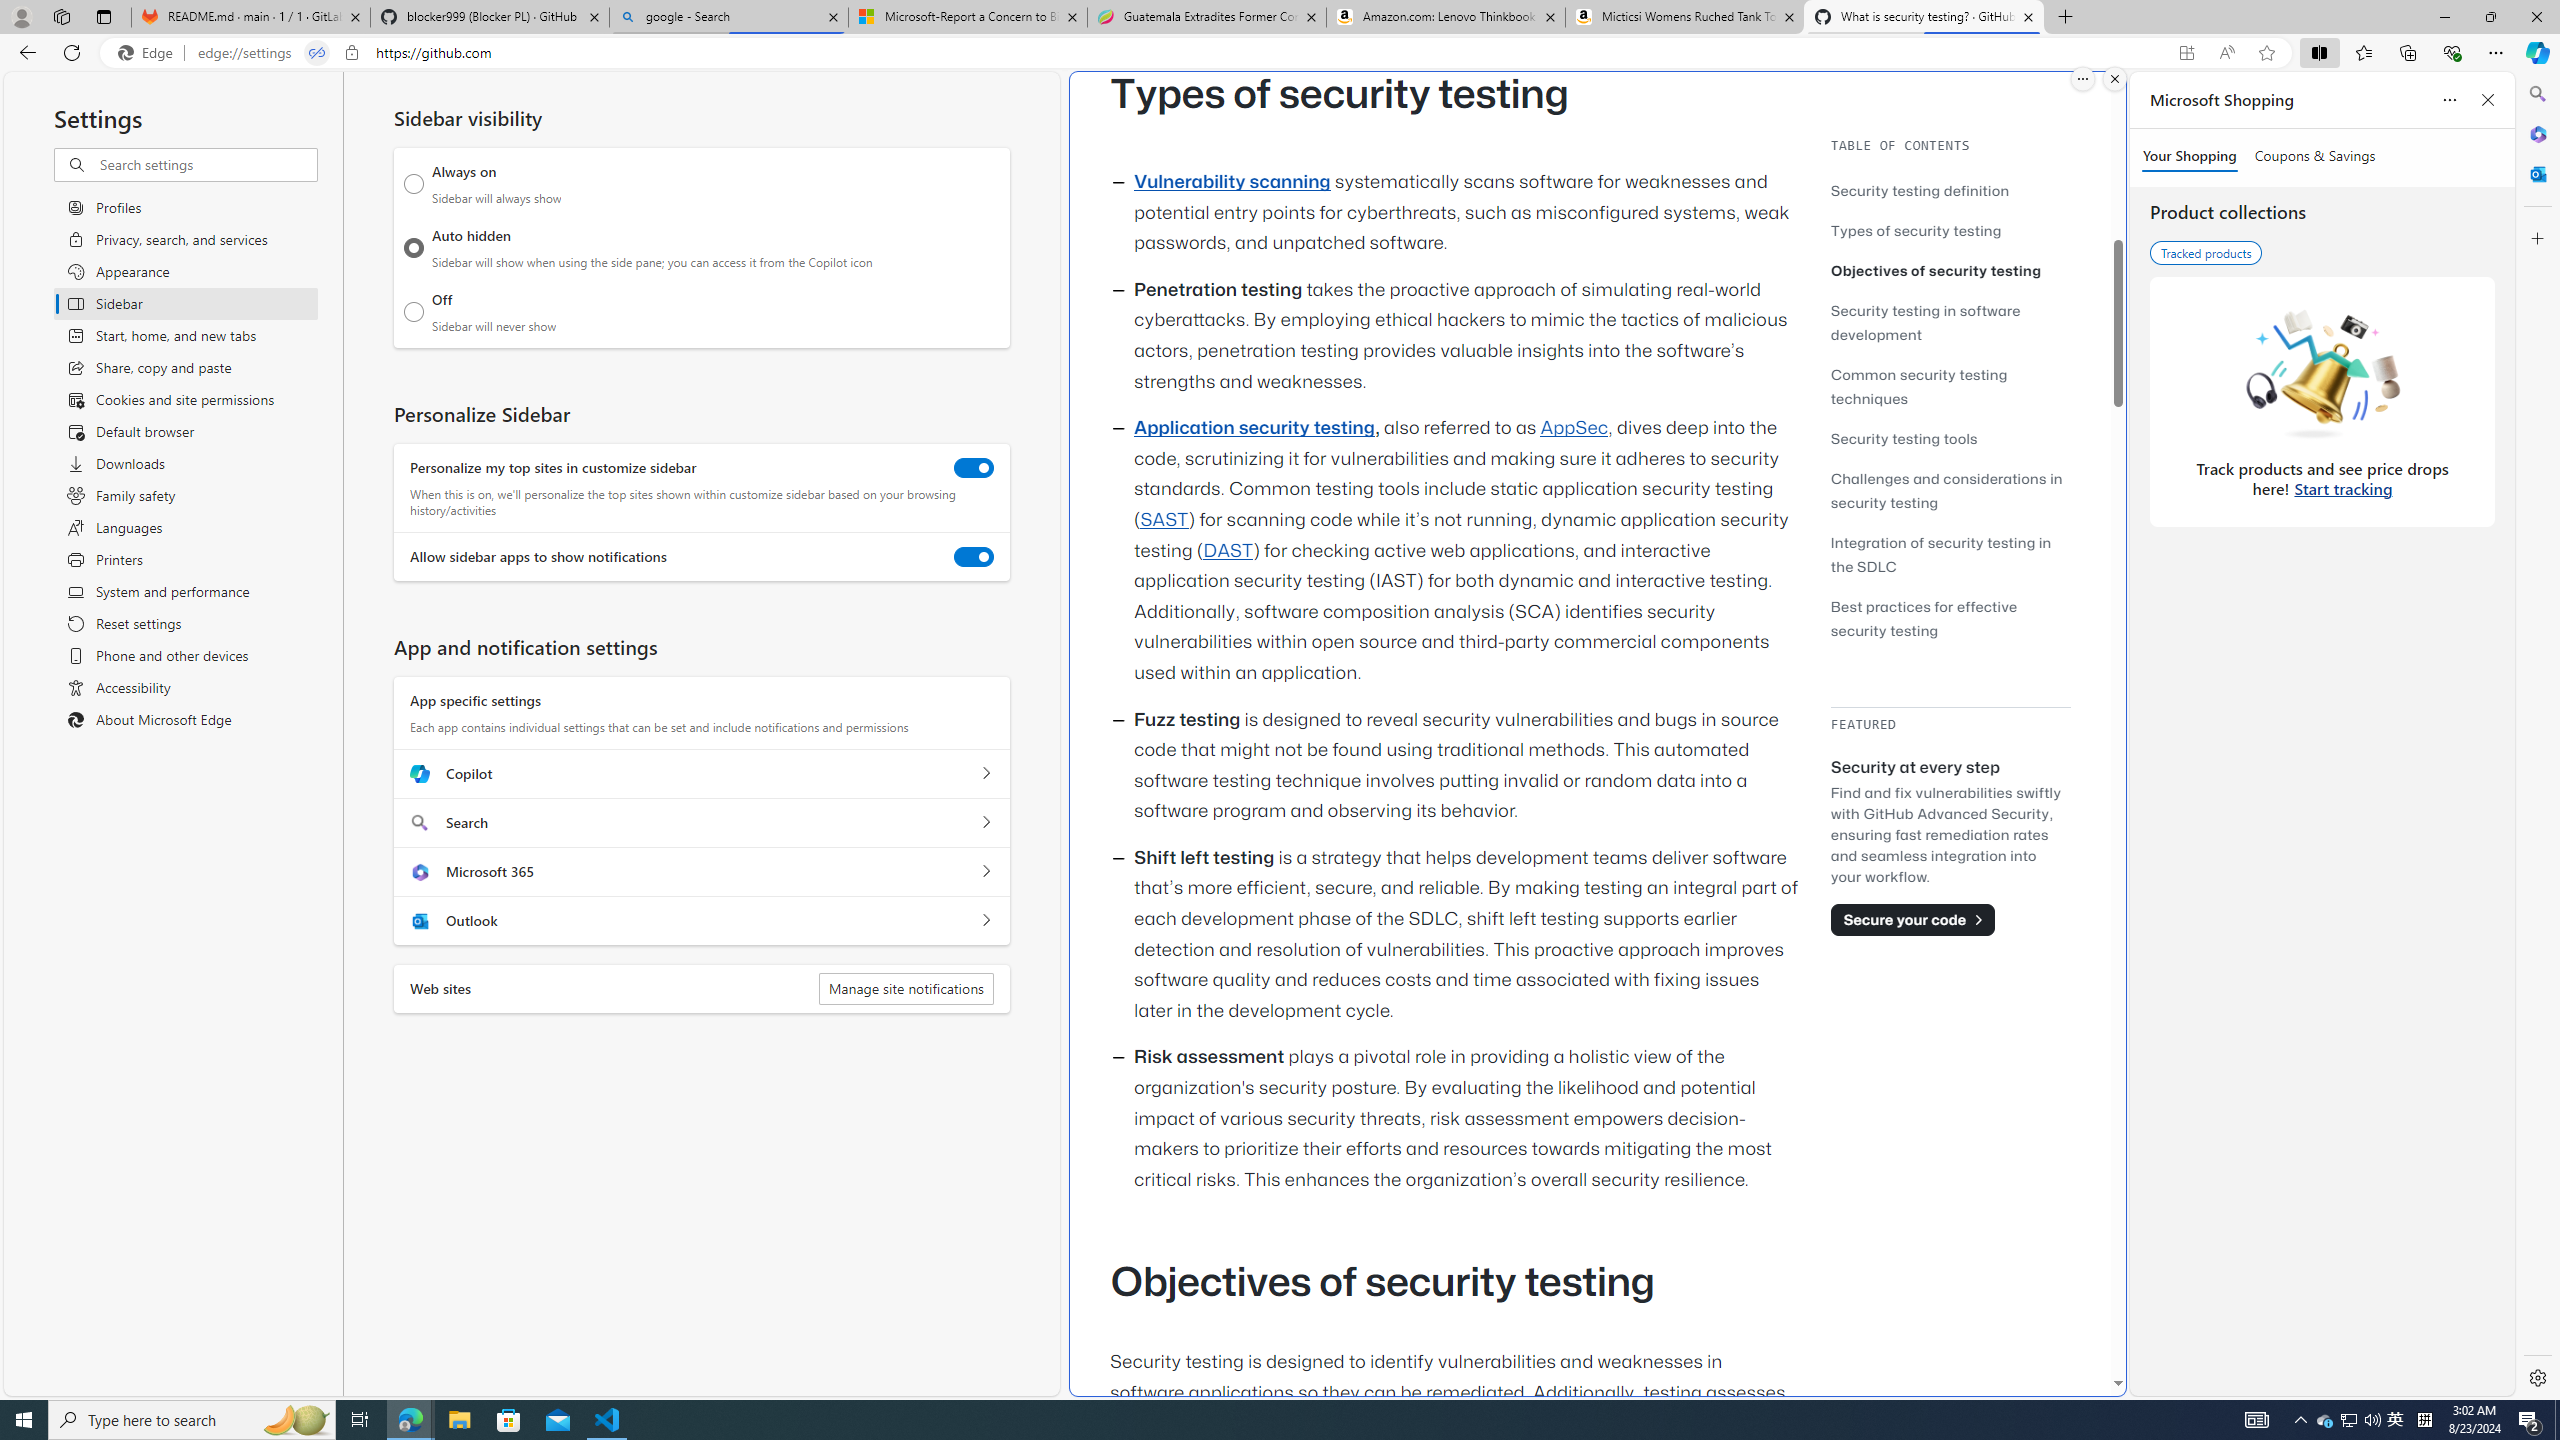 This screenshot has height=1440, width=2560. What do you see at coordinates (1918, 386) in the screenshot?
I see `Common security testing techniques` at bounding box center [1918, 386].